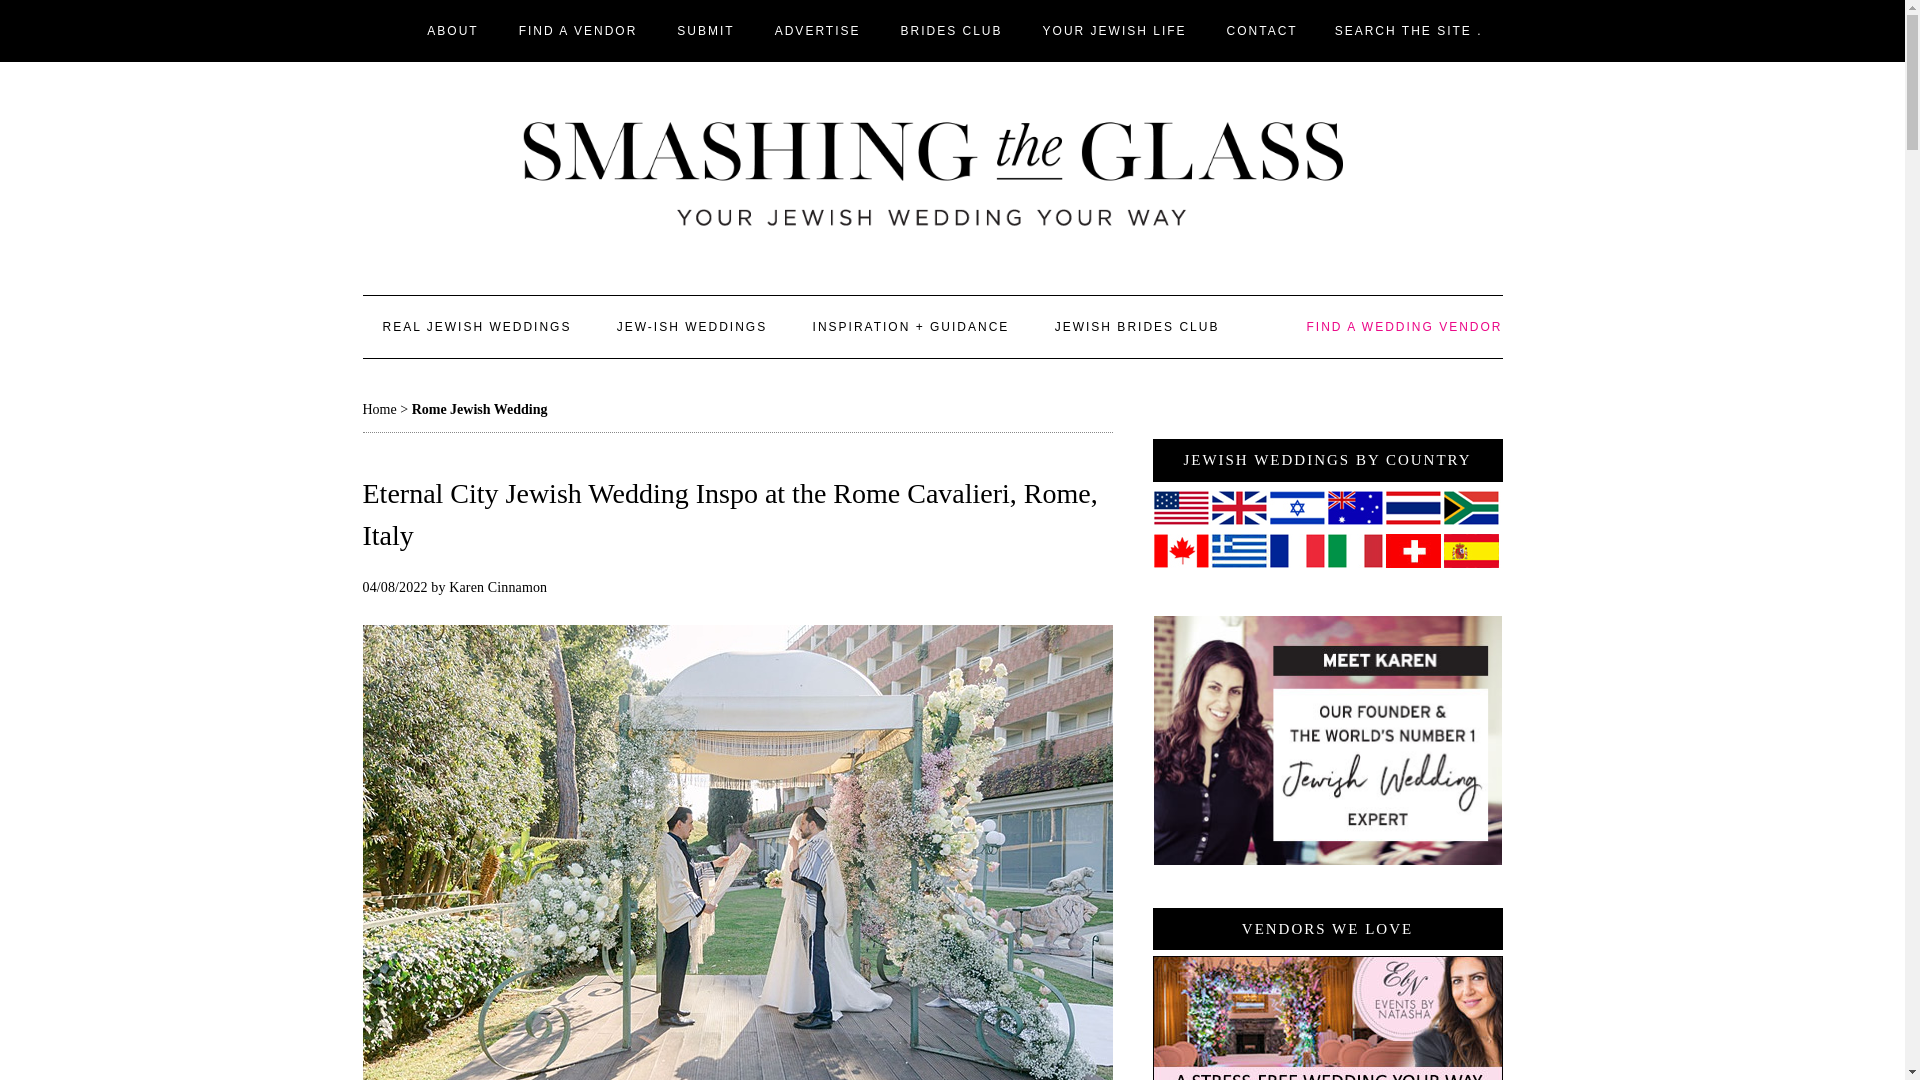 The height and width of the screenshot is (1080, 1920). I want to click on SUBMIT, so click(705, 30).